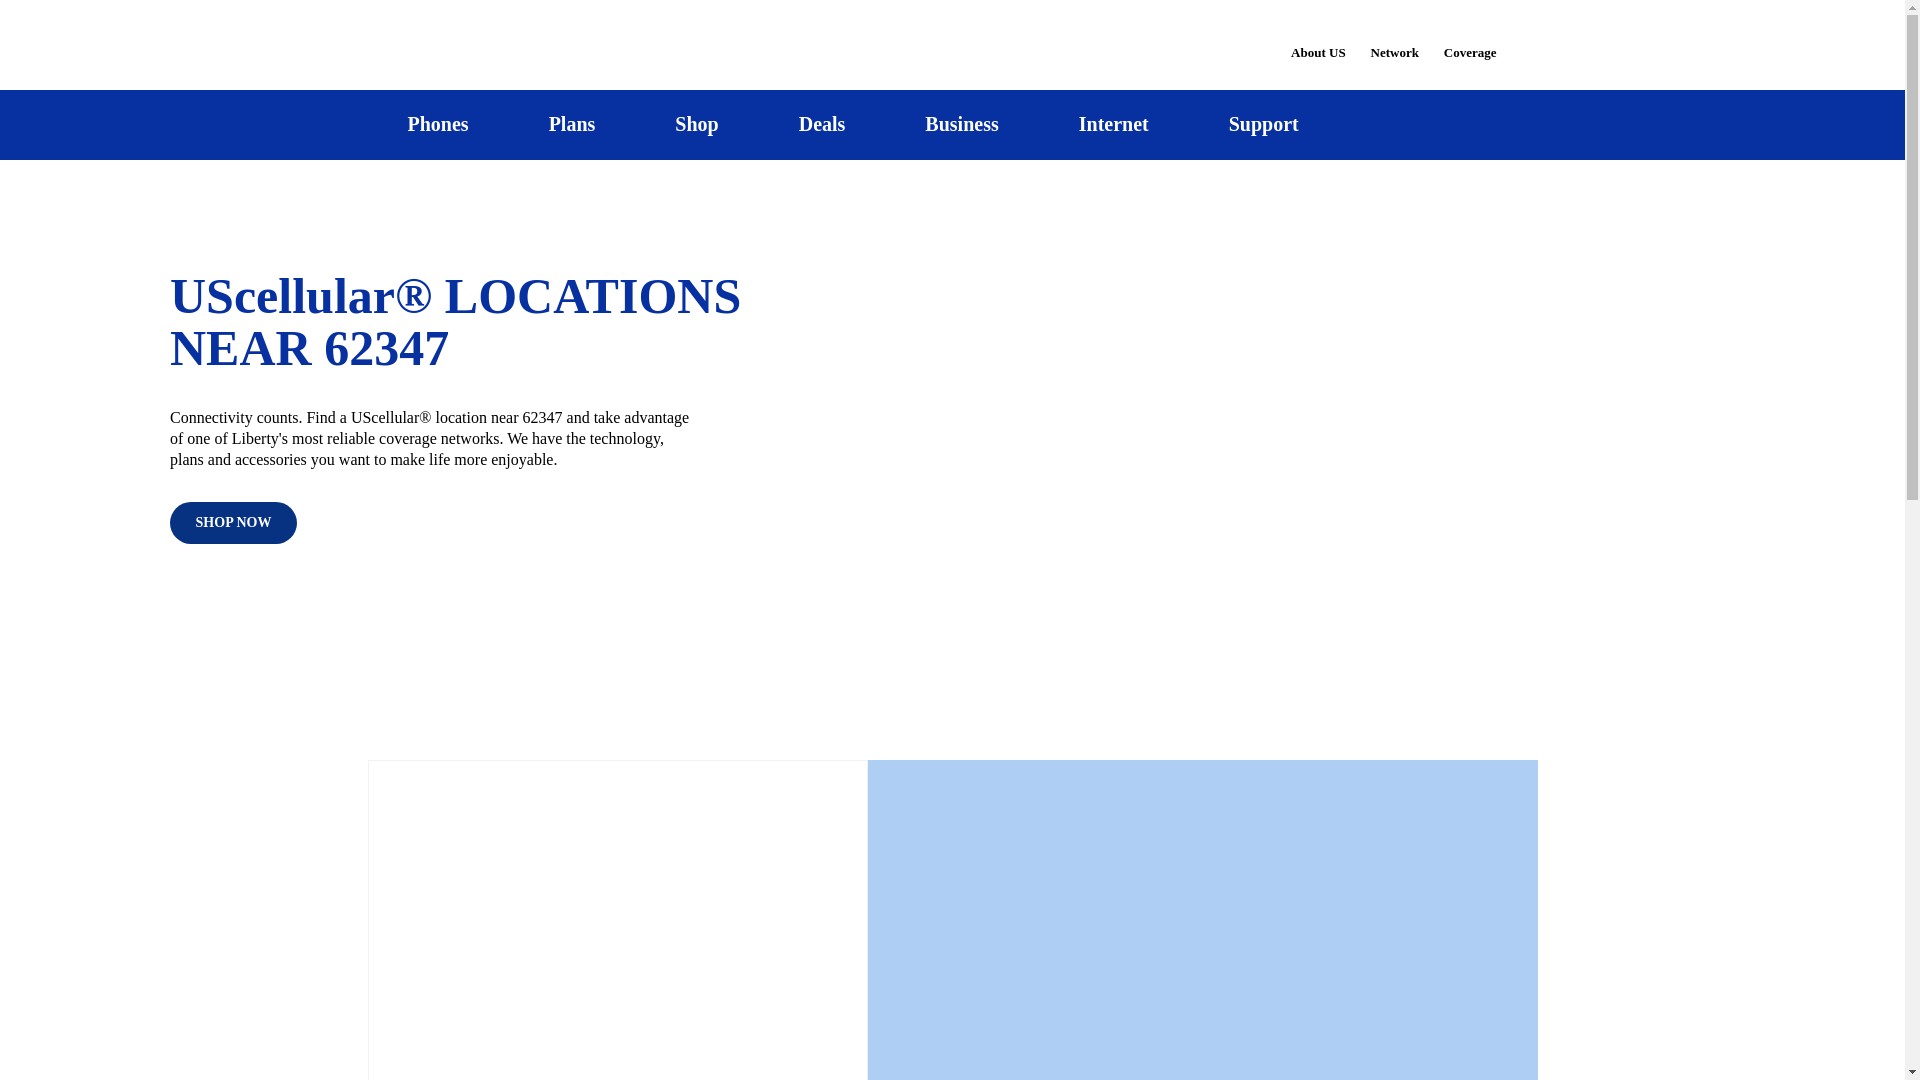  What do you see at coordinates (1394, 40) in the screenshot?
I see `Network` at bounding box center [1394, 40].